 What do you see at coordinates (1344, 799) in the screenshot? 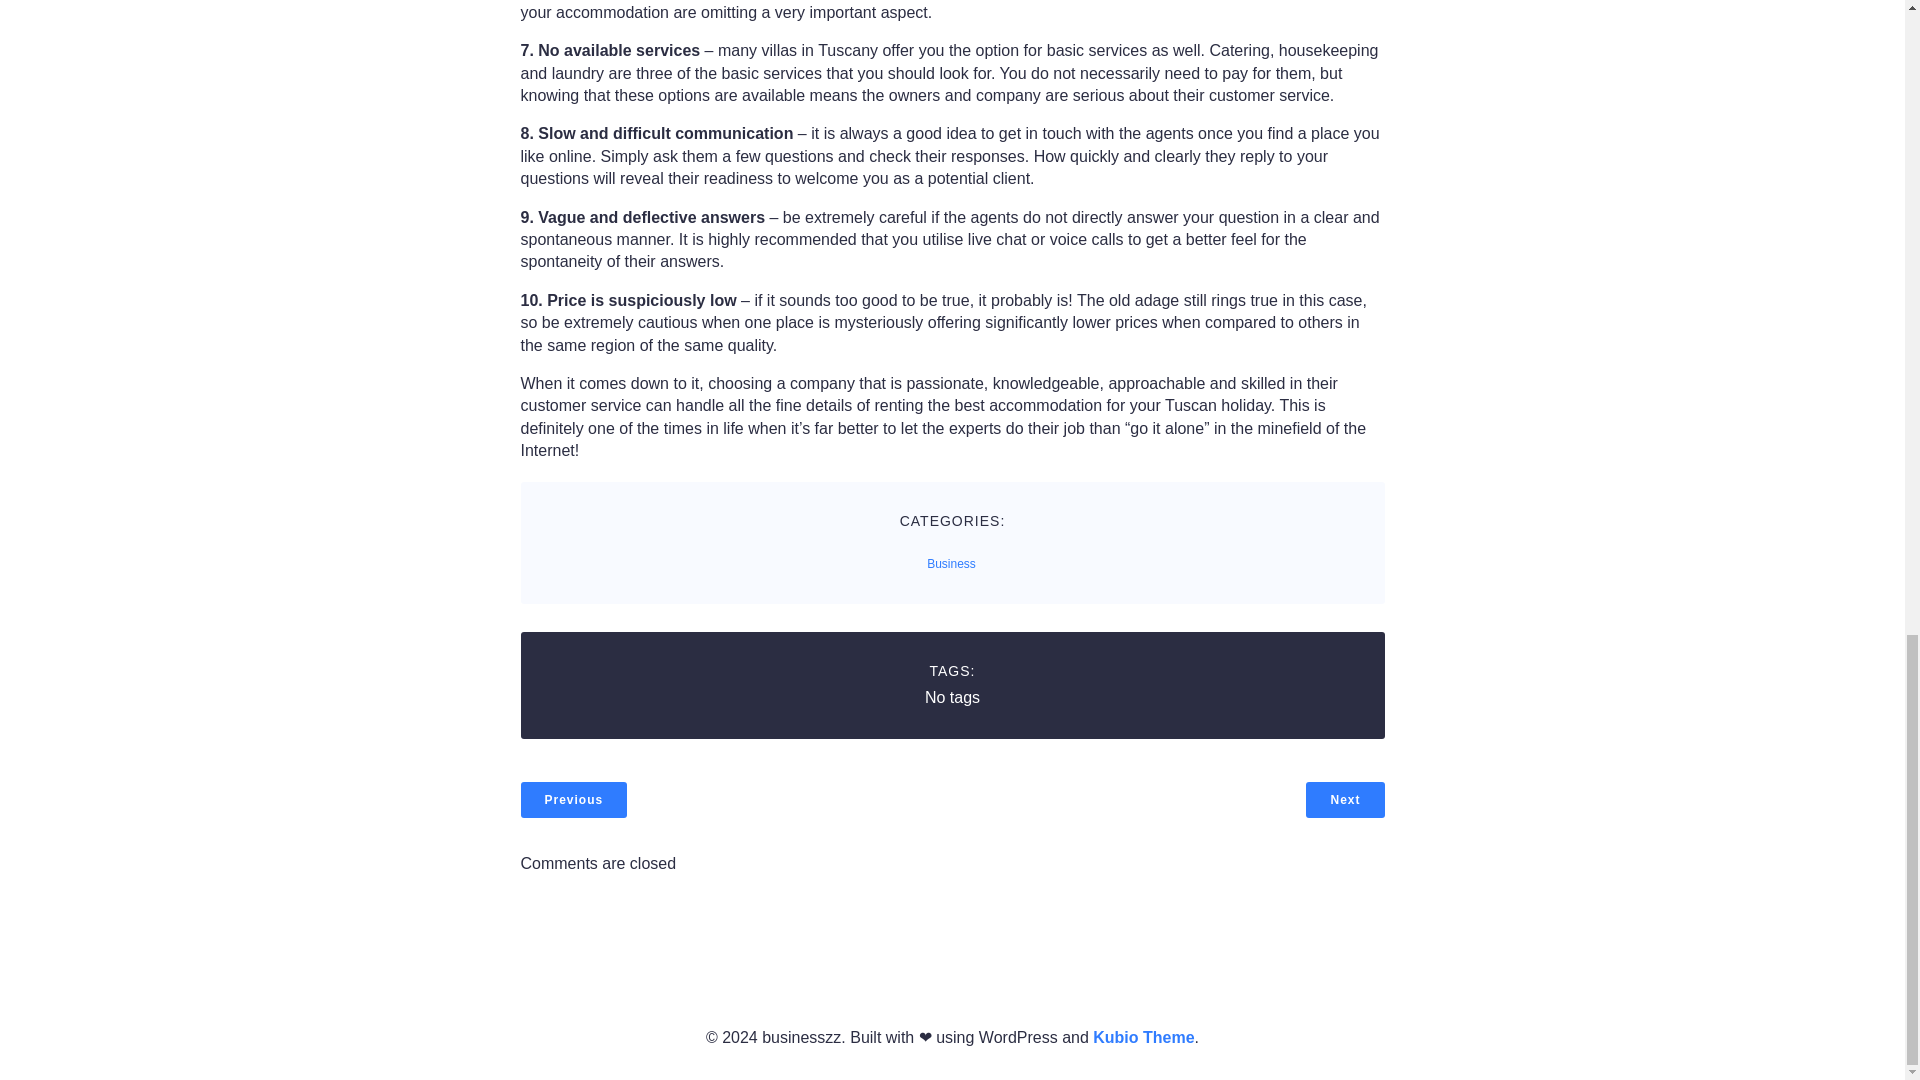
I see `Next` at bounding box center [1344, 799].